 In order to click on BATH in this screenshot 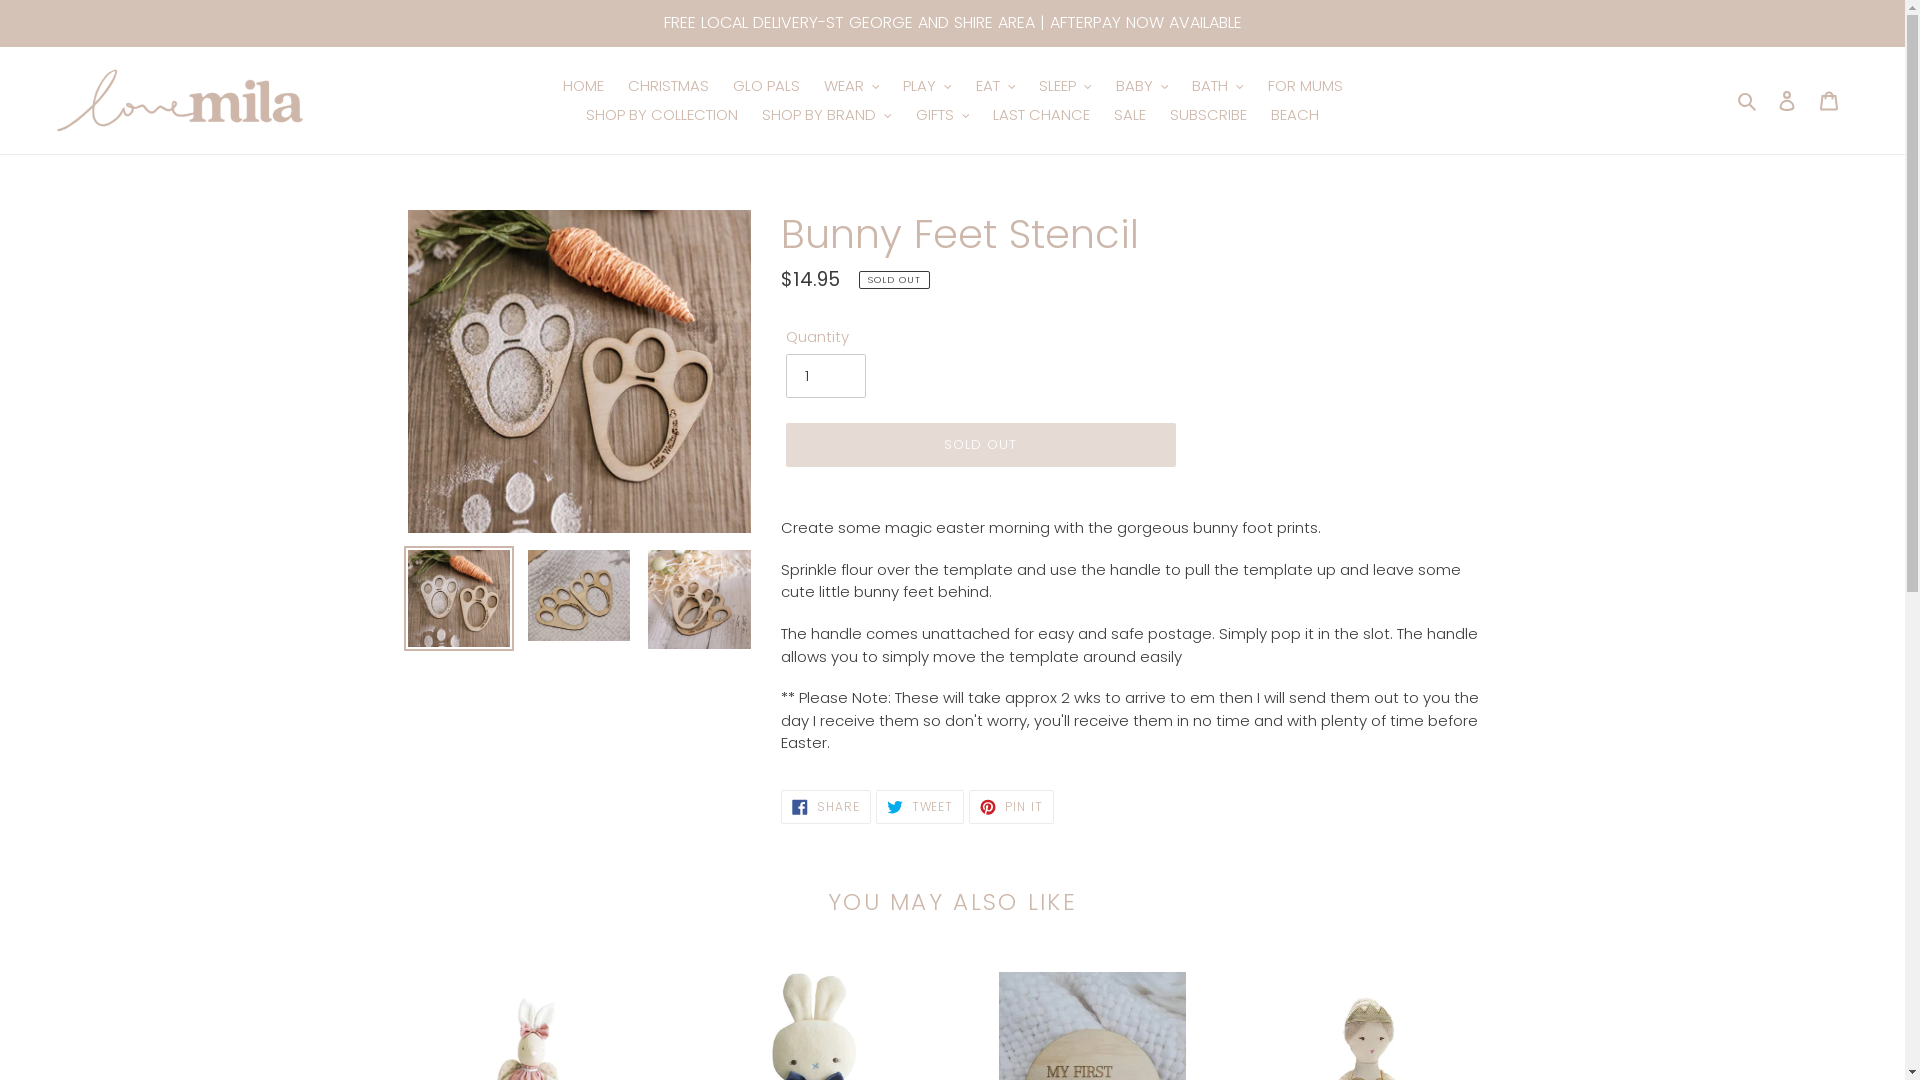, I will do `click(1218, 86)`.